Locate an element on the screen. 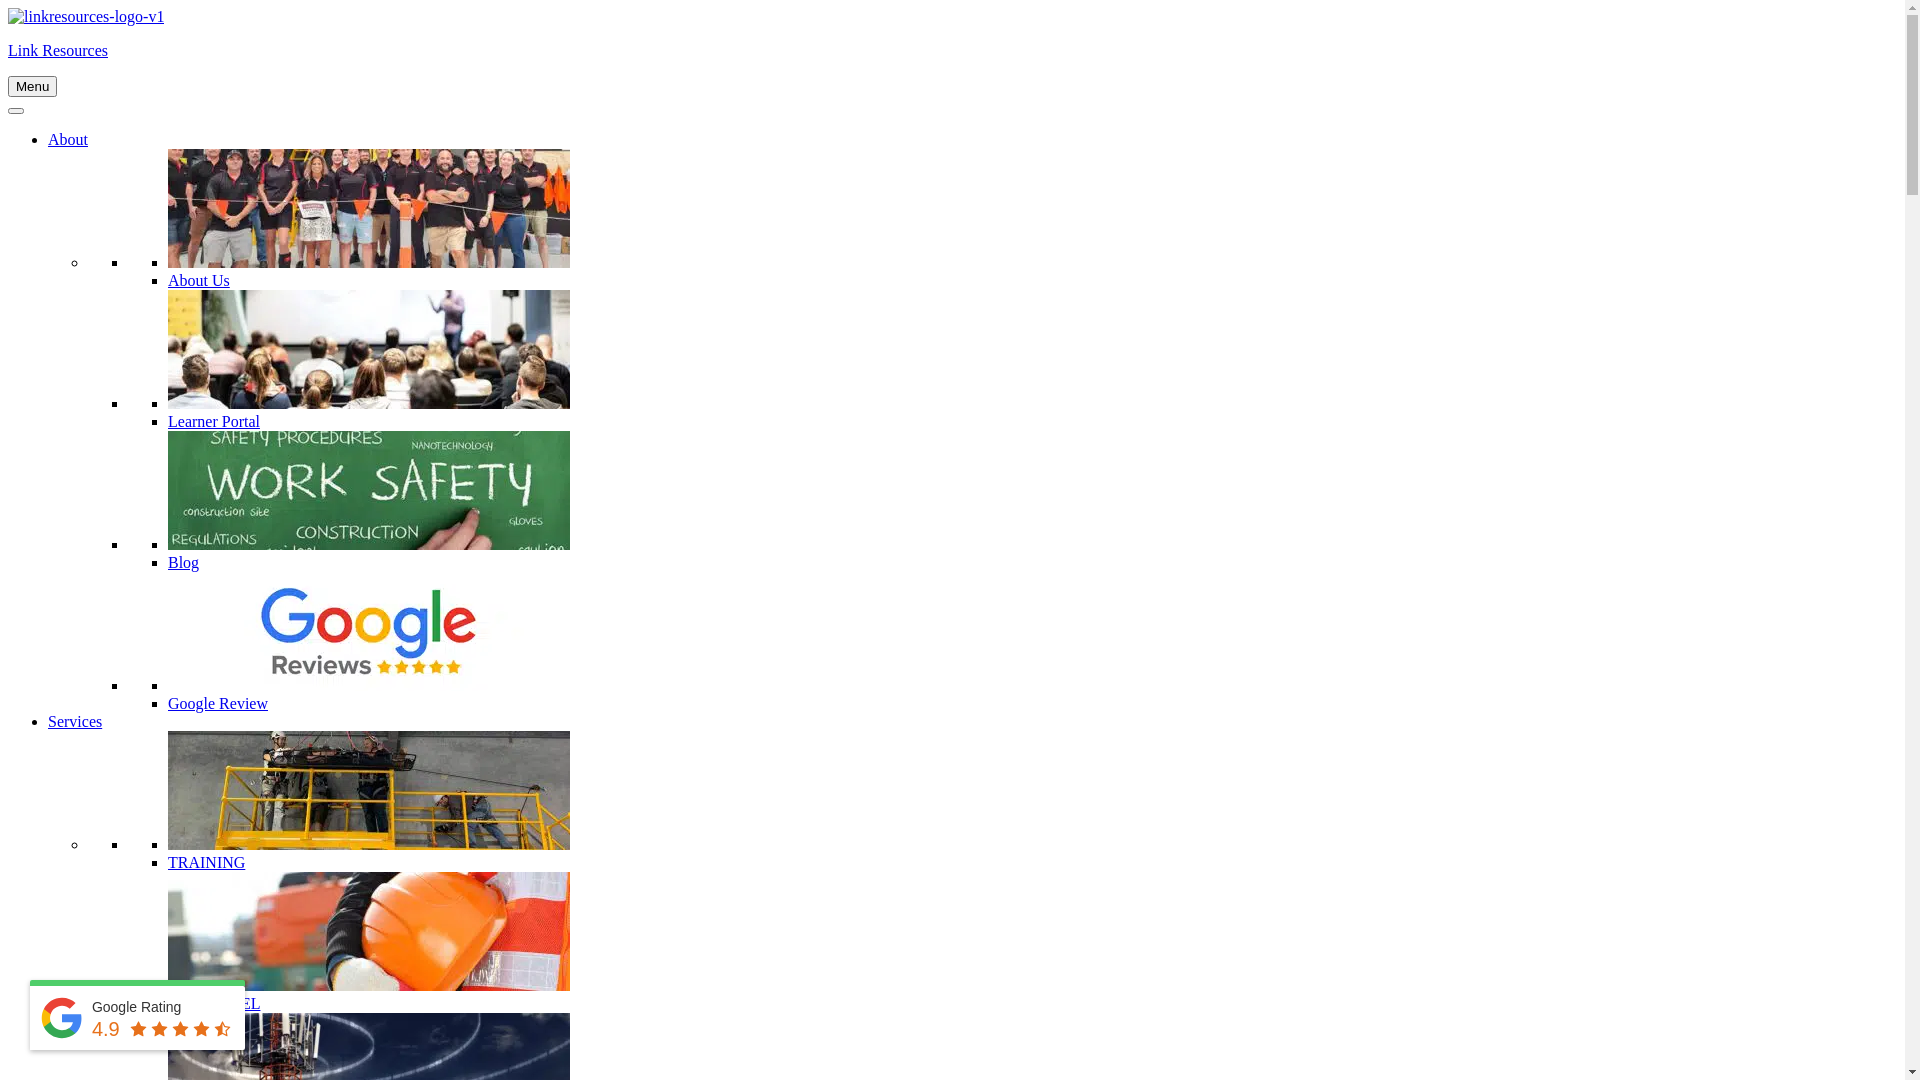  TRAINING is located at coordinates (206, 862).